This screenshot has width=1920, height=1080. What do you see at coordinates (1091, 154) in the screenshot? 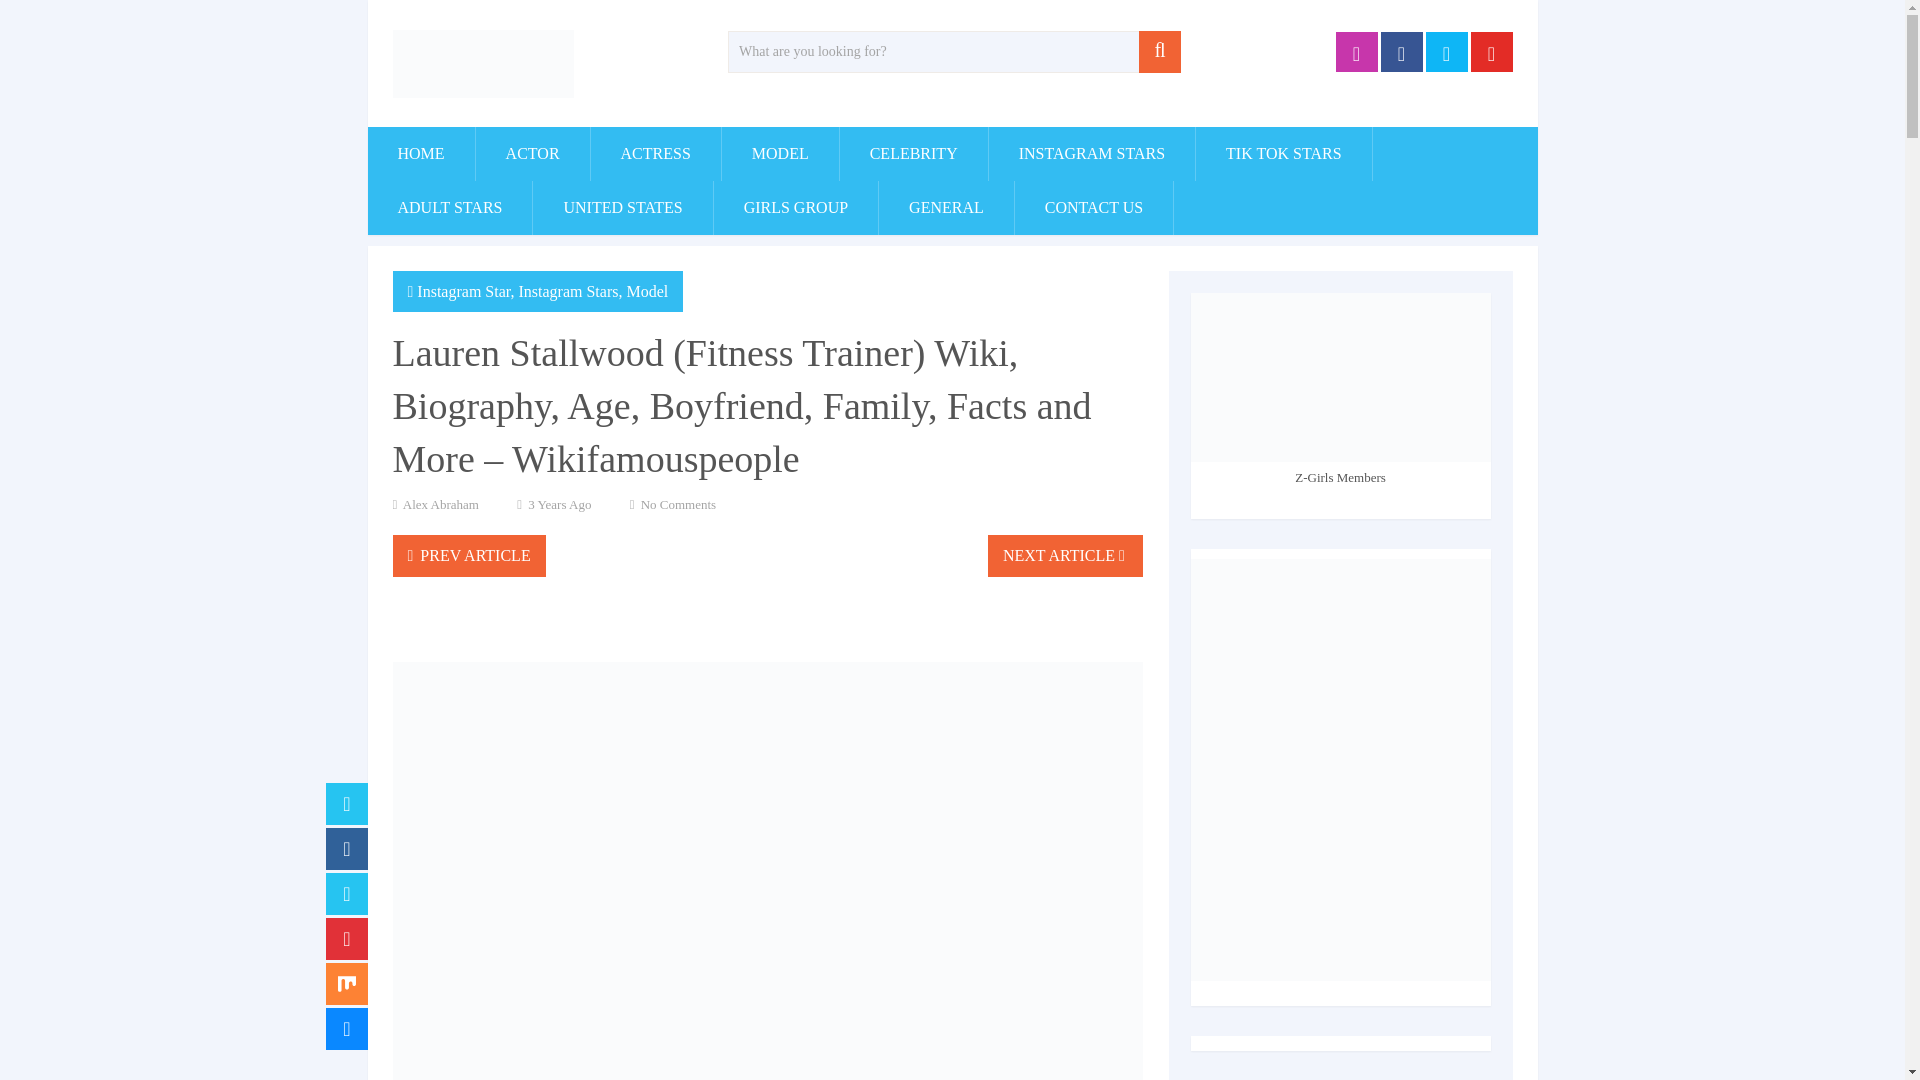
I see `INSTAGRAM STARS` at bounding box center [1091, 154].